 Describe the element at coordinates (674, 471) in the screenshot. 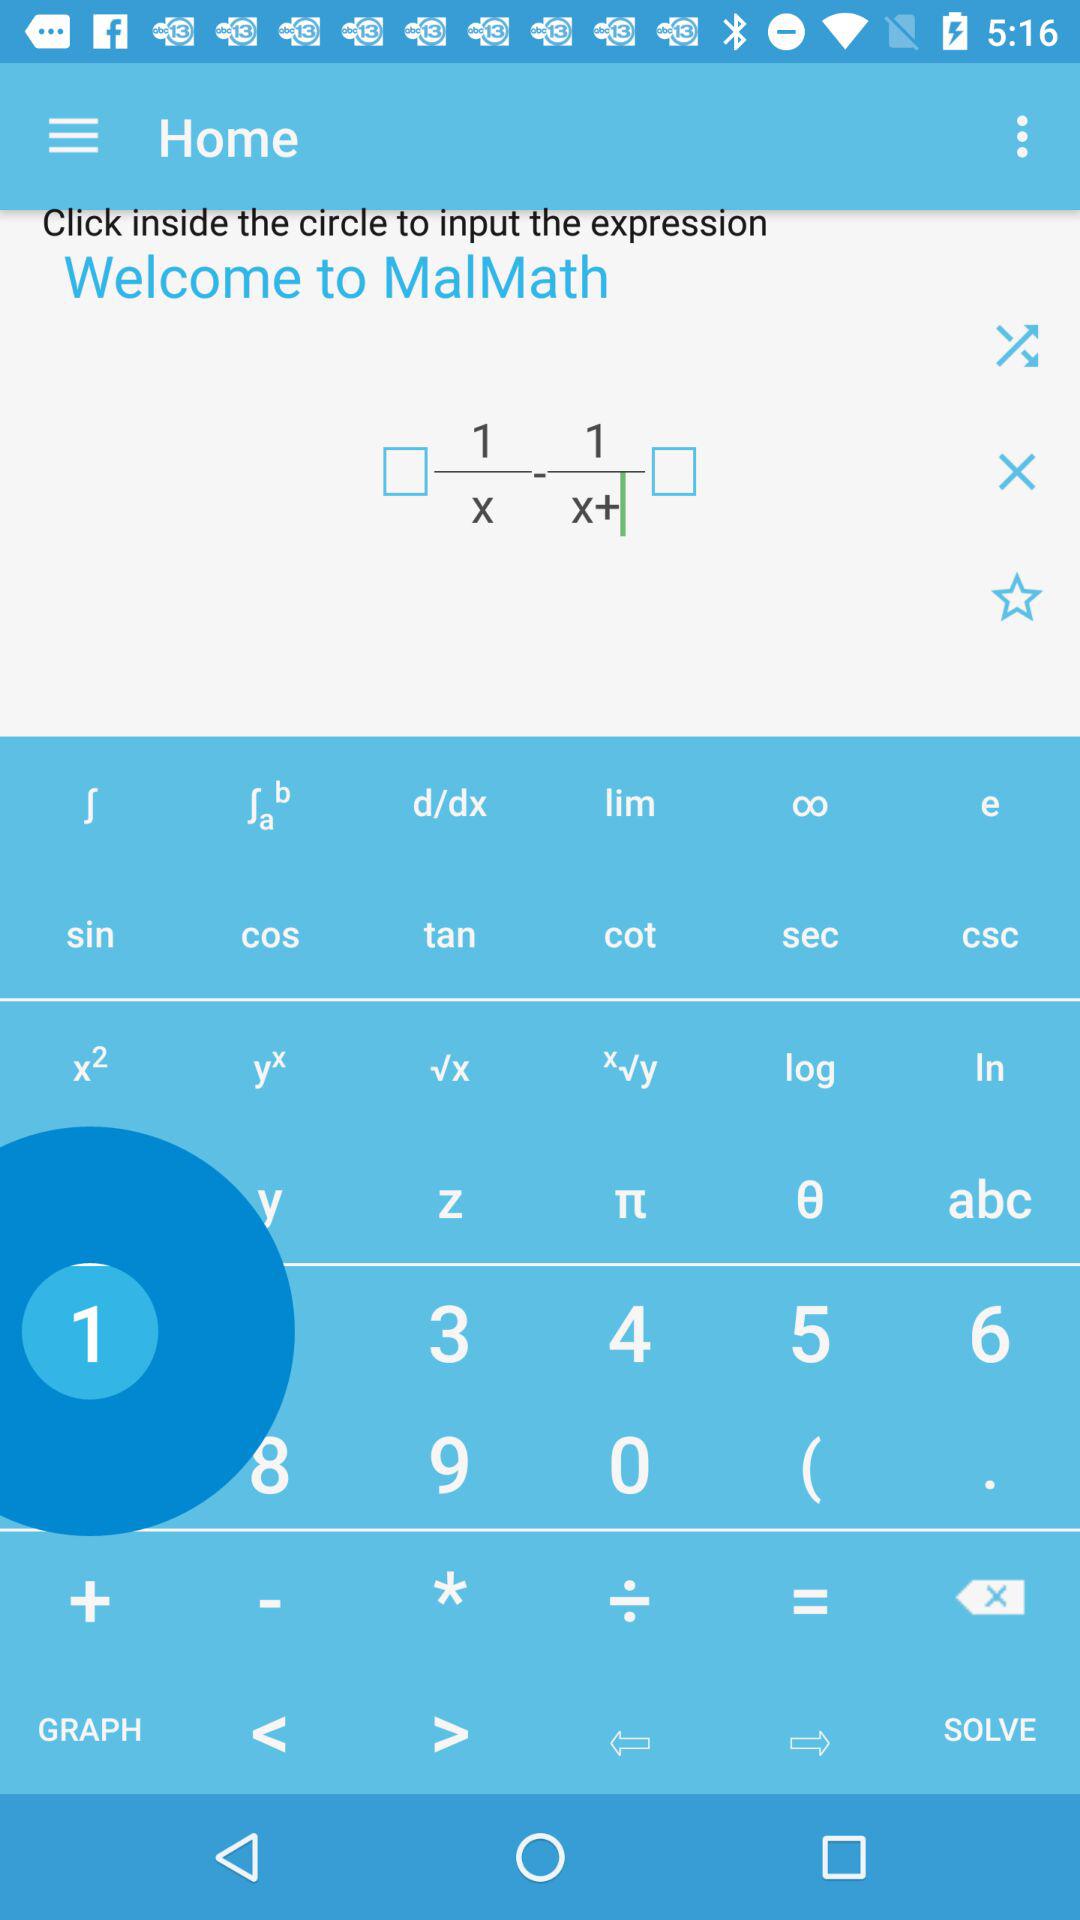

I see `box button` at that location.